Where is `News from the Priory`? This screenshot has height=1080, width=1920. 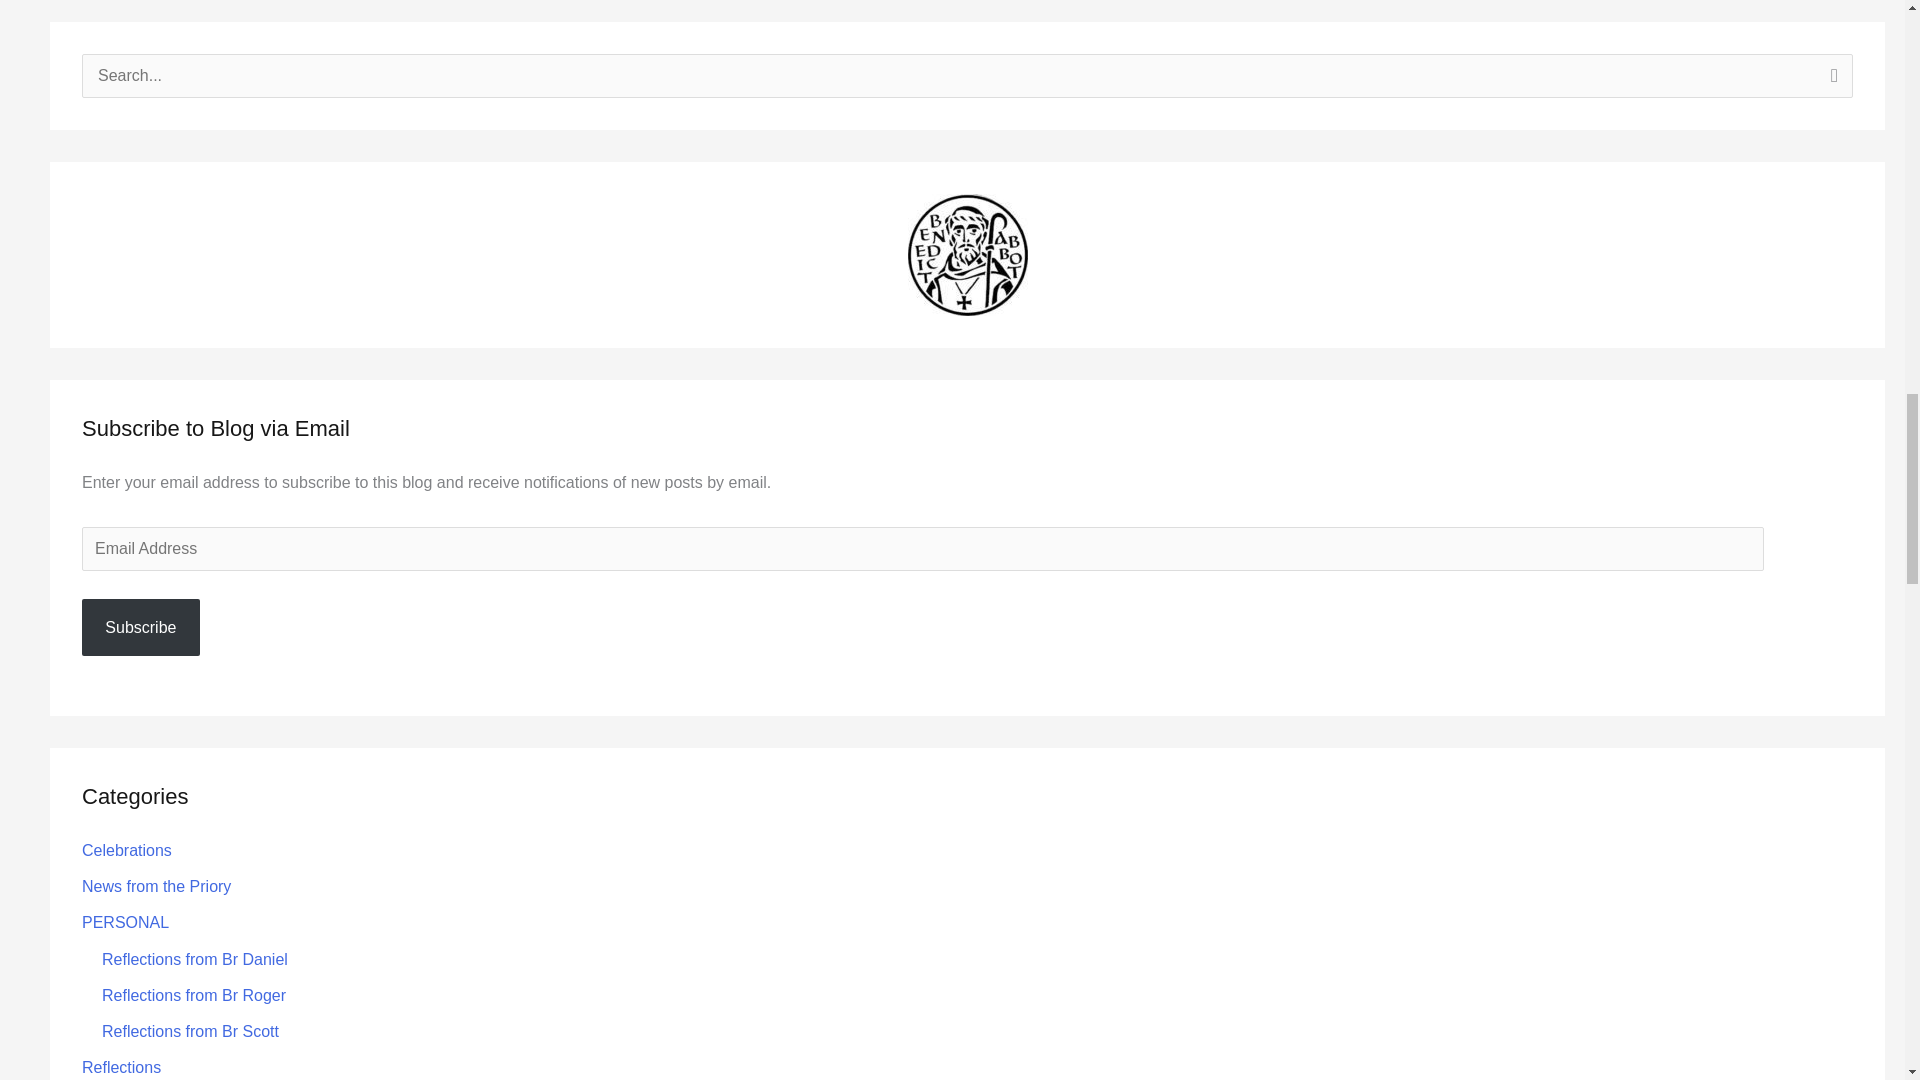
News from the Priory is located at coordinates (156, 886).